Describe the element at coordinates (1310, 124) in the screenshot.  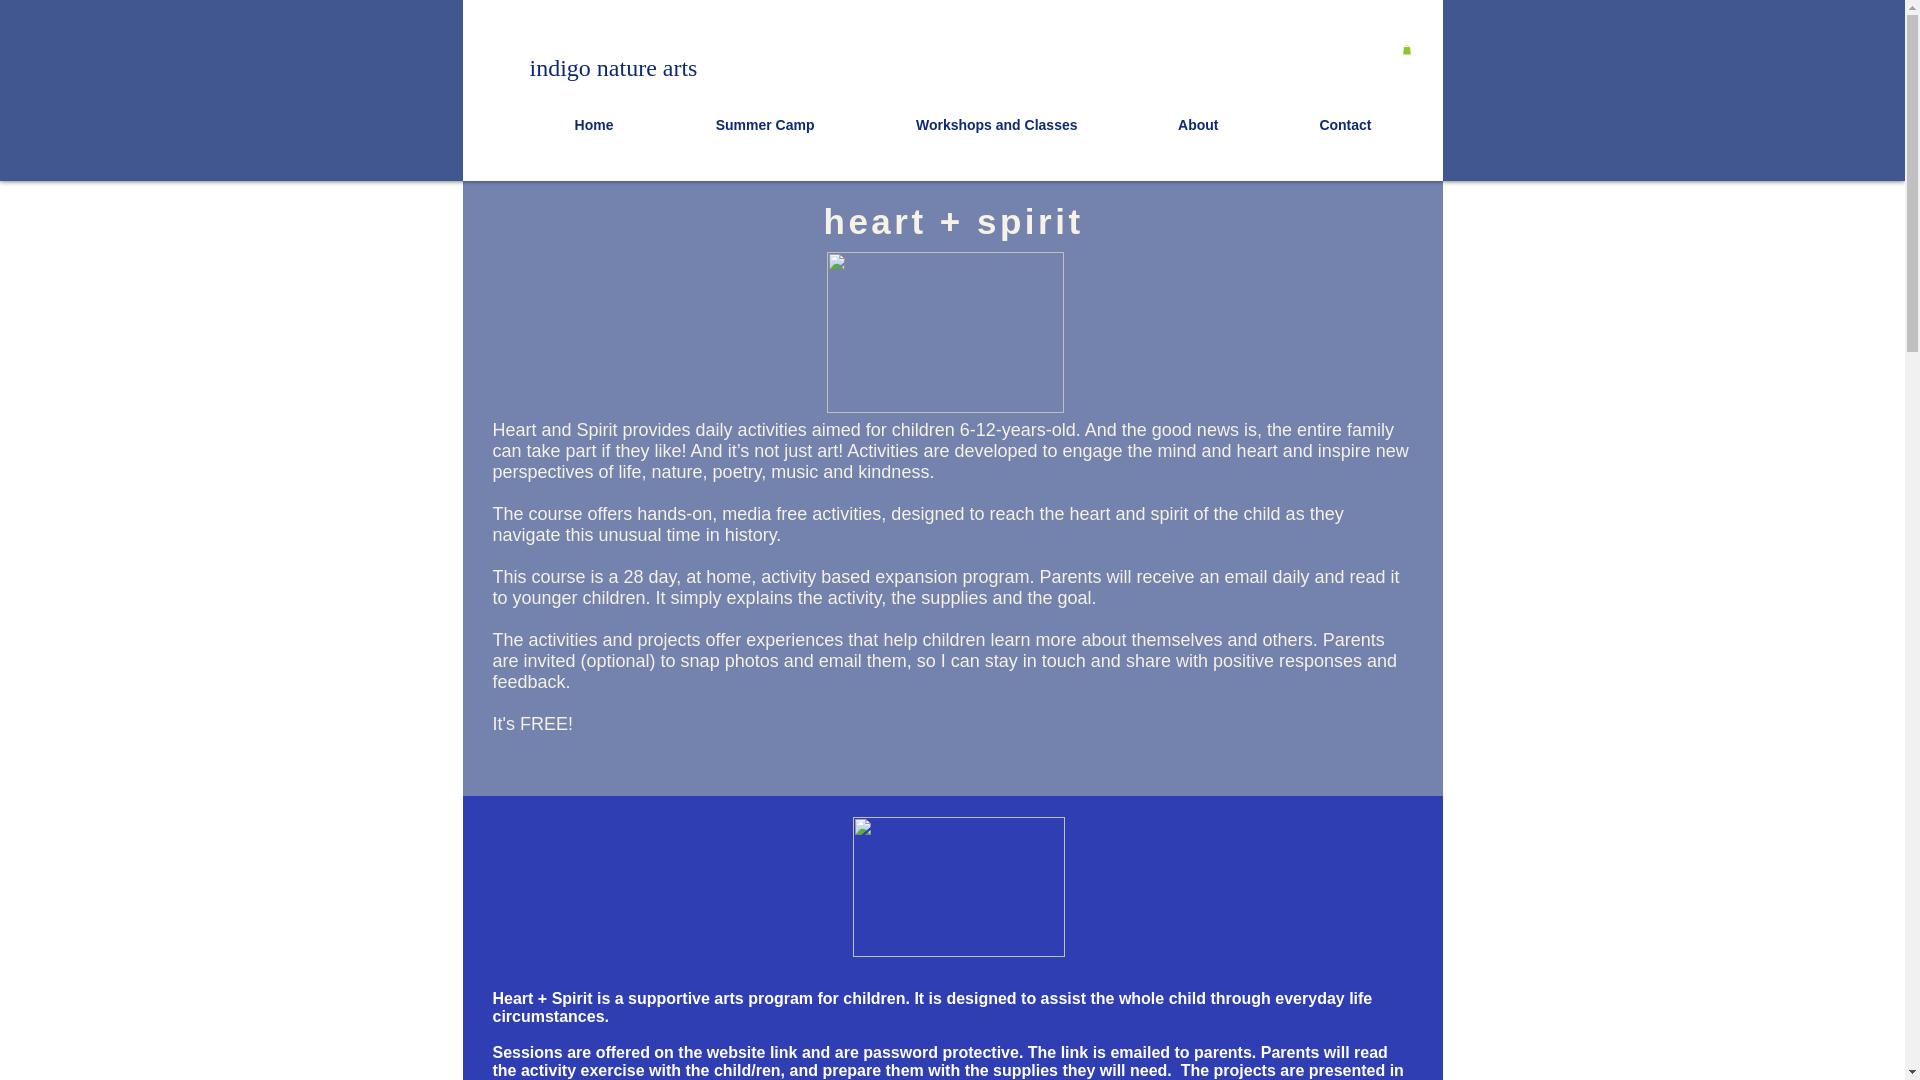
I see `Contact` at that location.